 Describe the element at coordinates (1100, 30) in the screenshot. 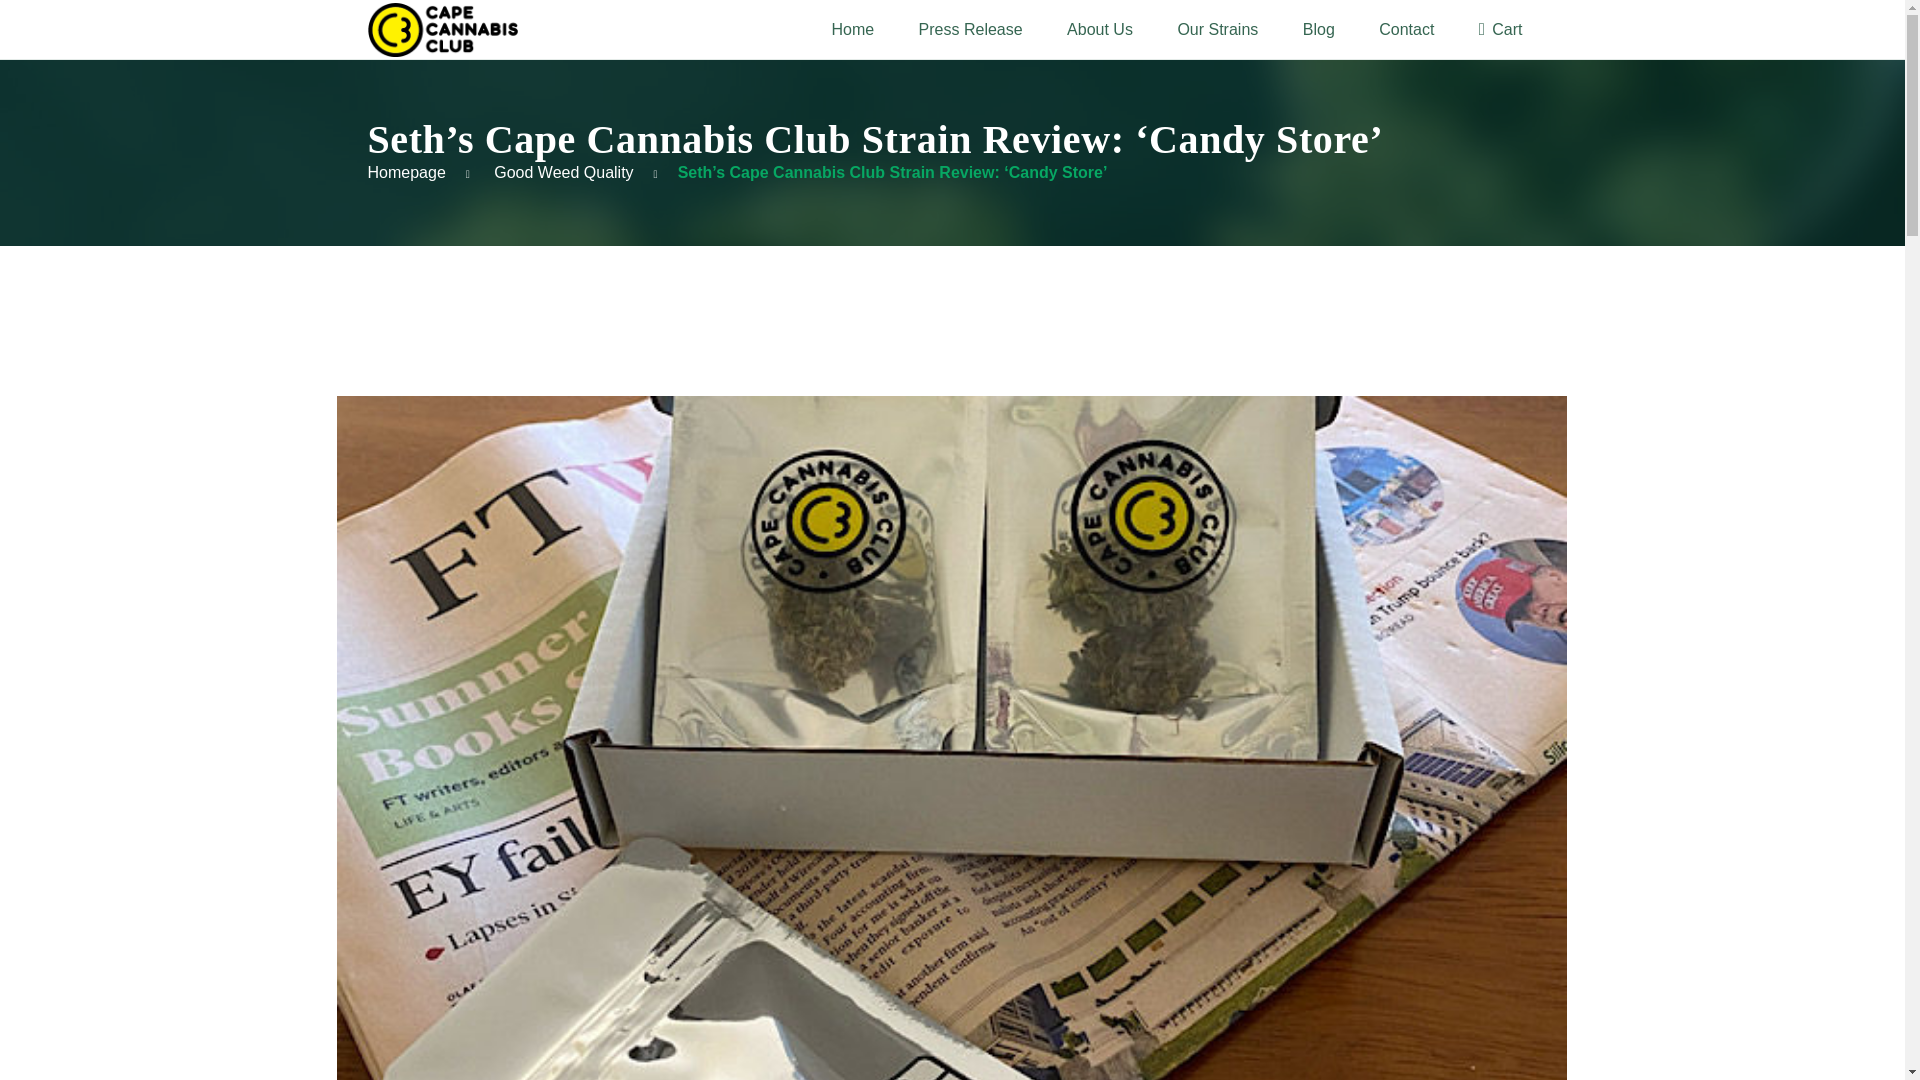

I see `About Us` at that location.